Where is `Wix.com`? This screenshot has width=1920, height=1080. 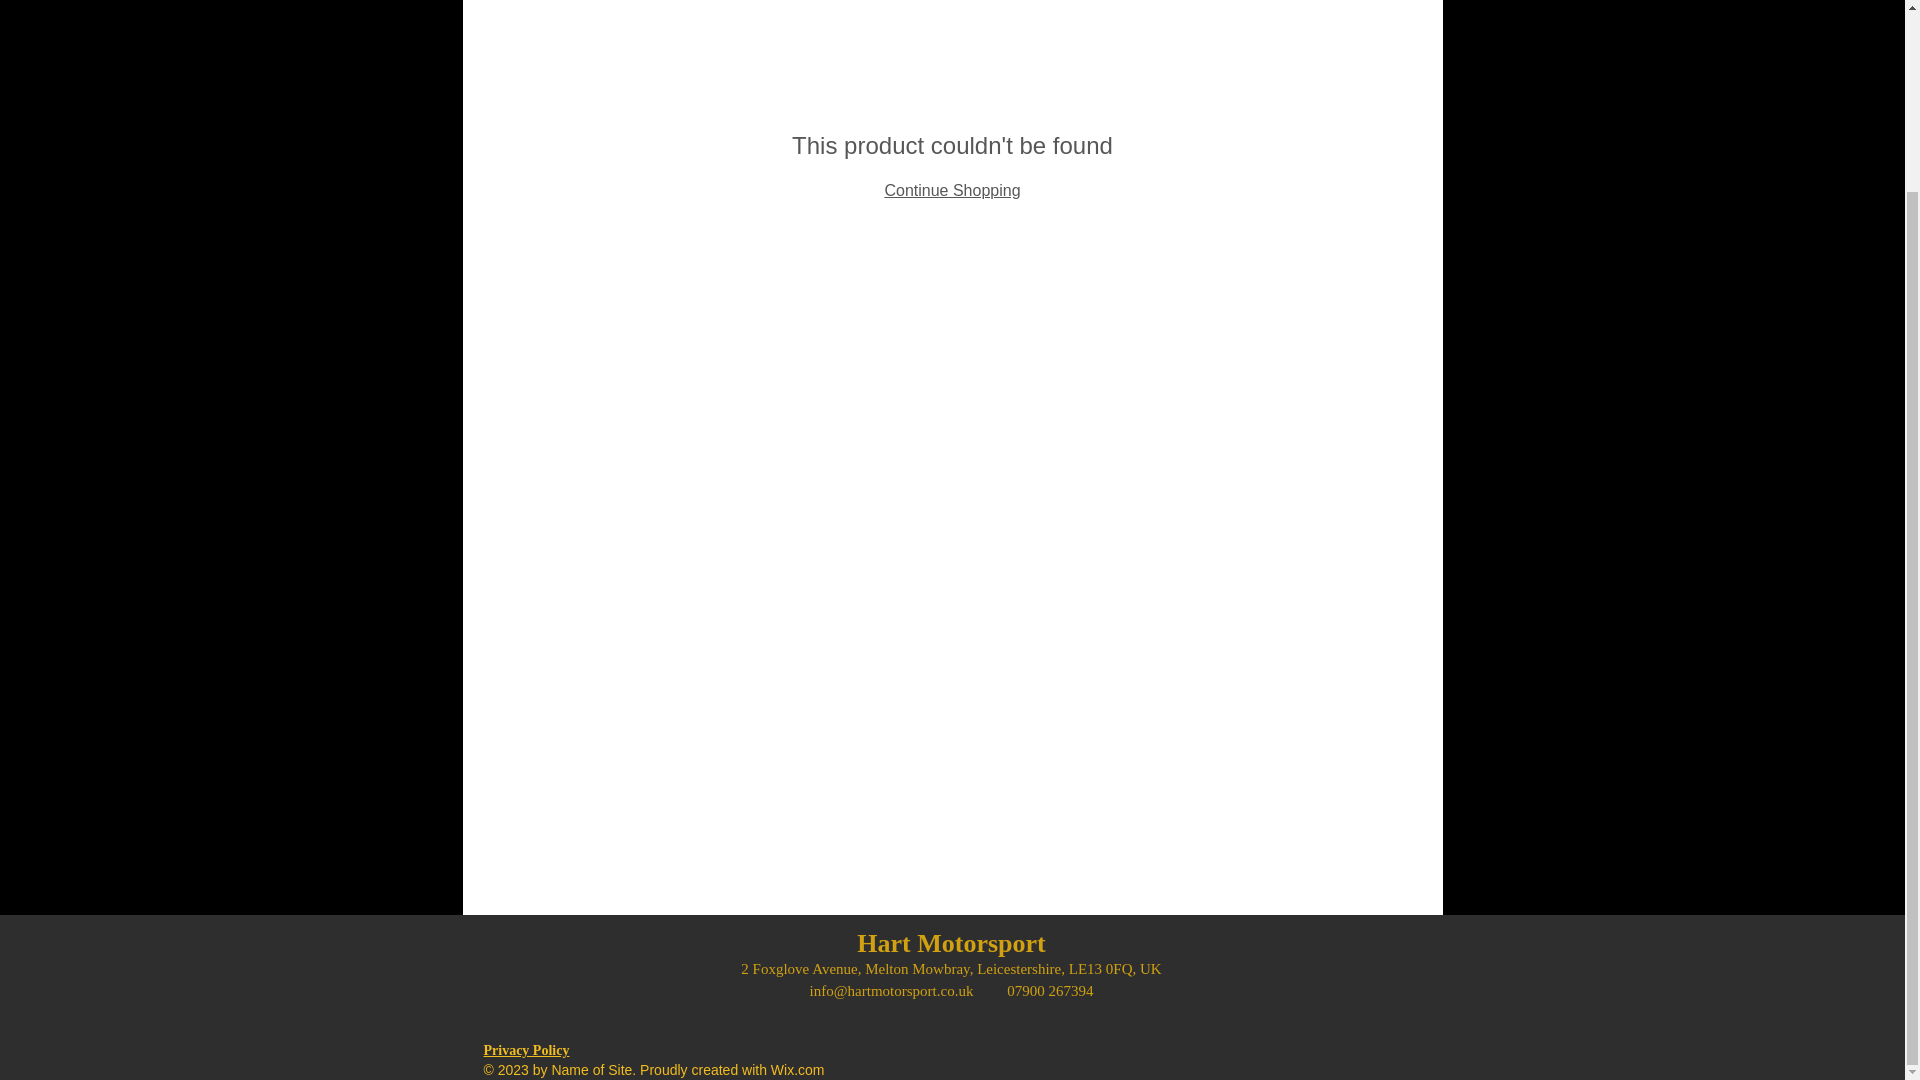
Wix.com is located at coordinates (798, 1069).